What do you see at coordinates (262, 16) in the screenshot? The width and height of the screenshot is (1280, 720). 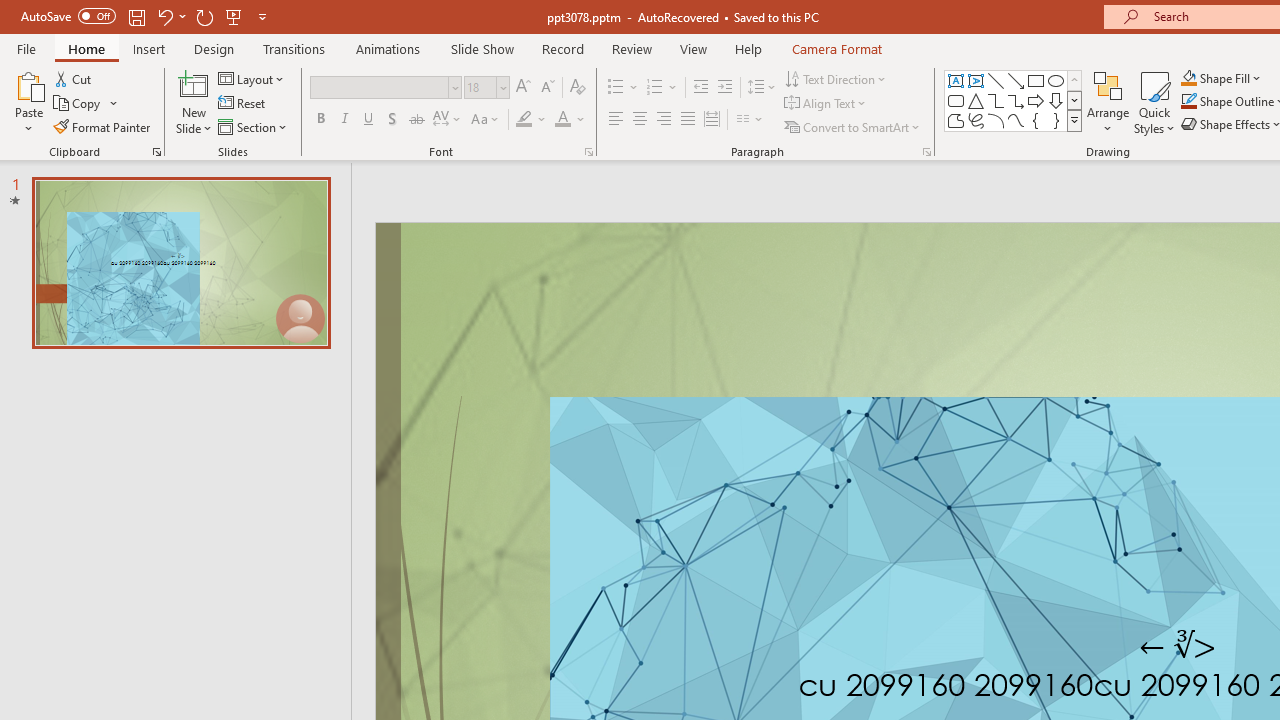 I see `Customize Quick Access Toolbar` at bounding box center [262, 16].